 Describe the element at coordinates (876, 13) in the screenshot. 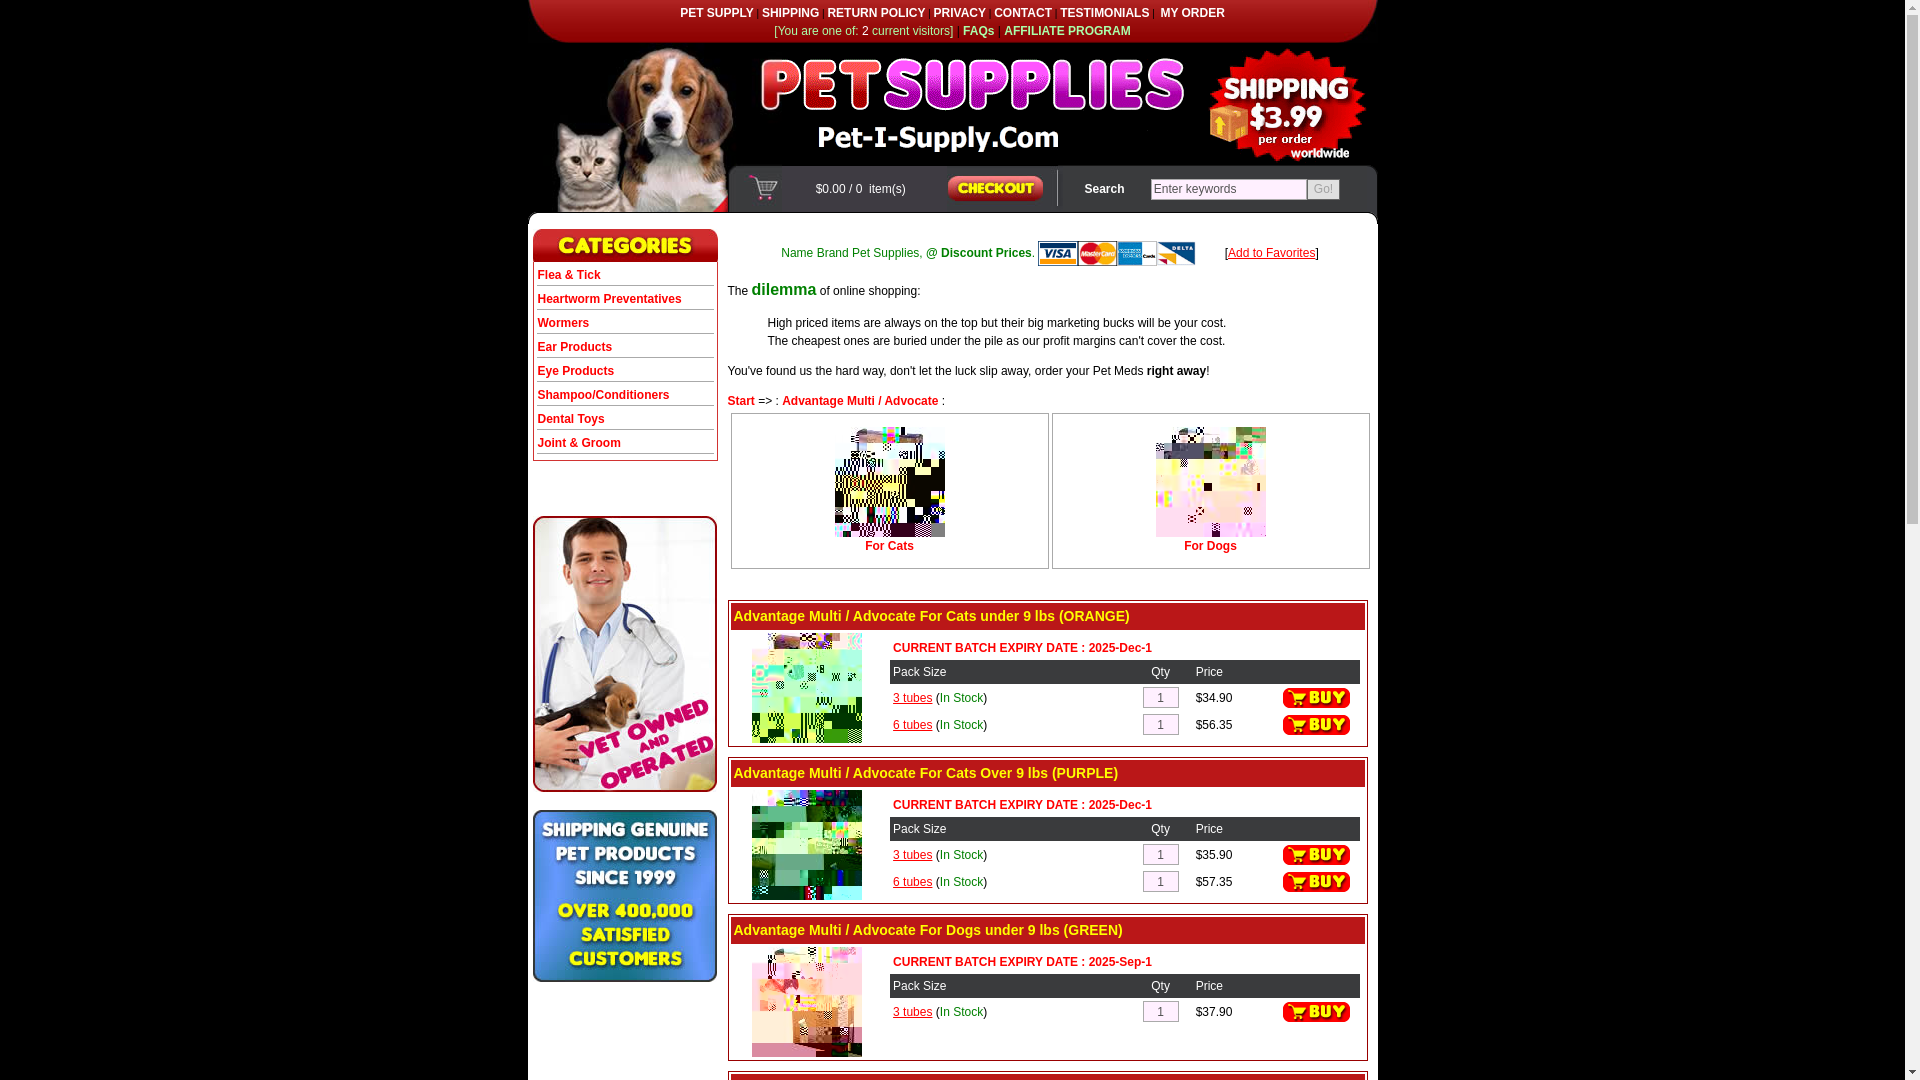

I see `RETURN POLICY` at that location.